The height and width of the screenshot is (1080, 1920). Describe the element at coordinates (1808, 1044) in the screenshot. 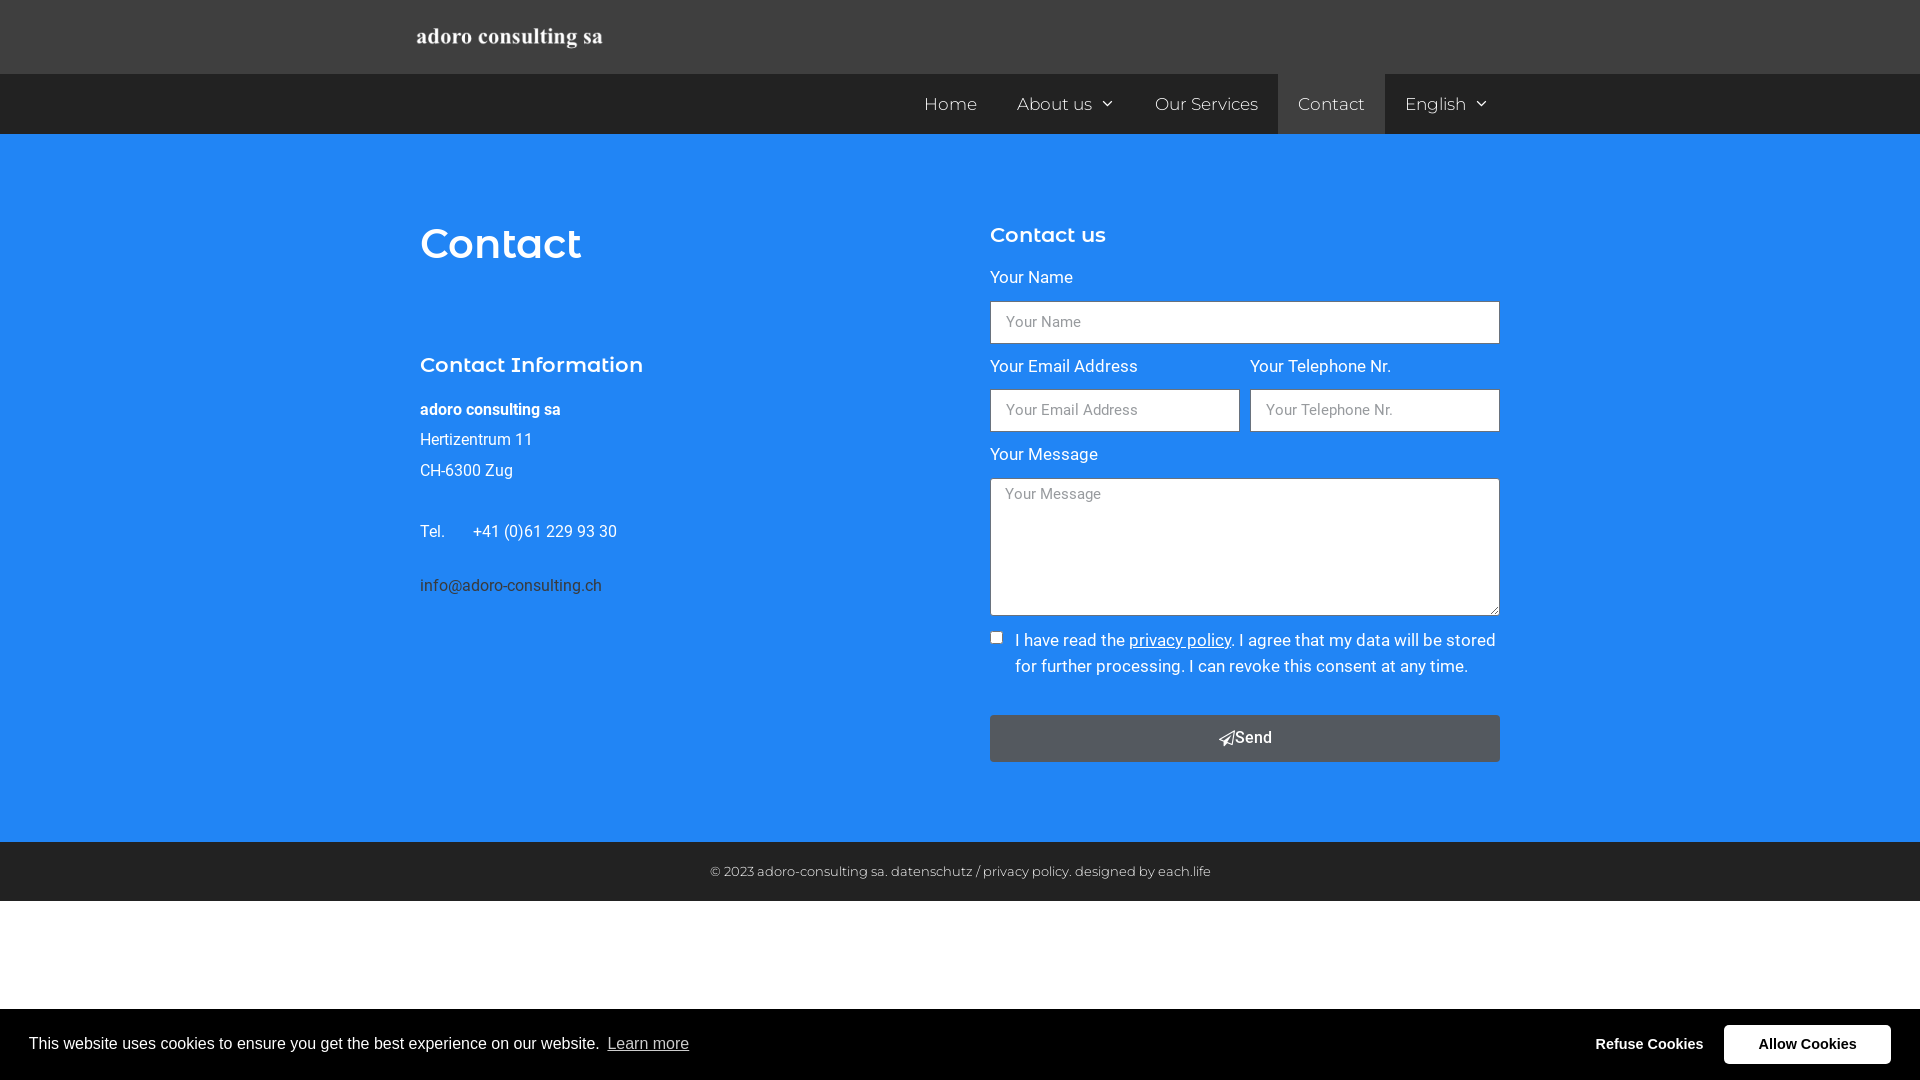

I see `Allow Cookies` at that location.